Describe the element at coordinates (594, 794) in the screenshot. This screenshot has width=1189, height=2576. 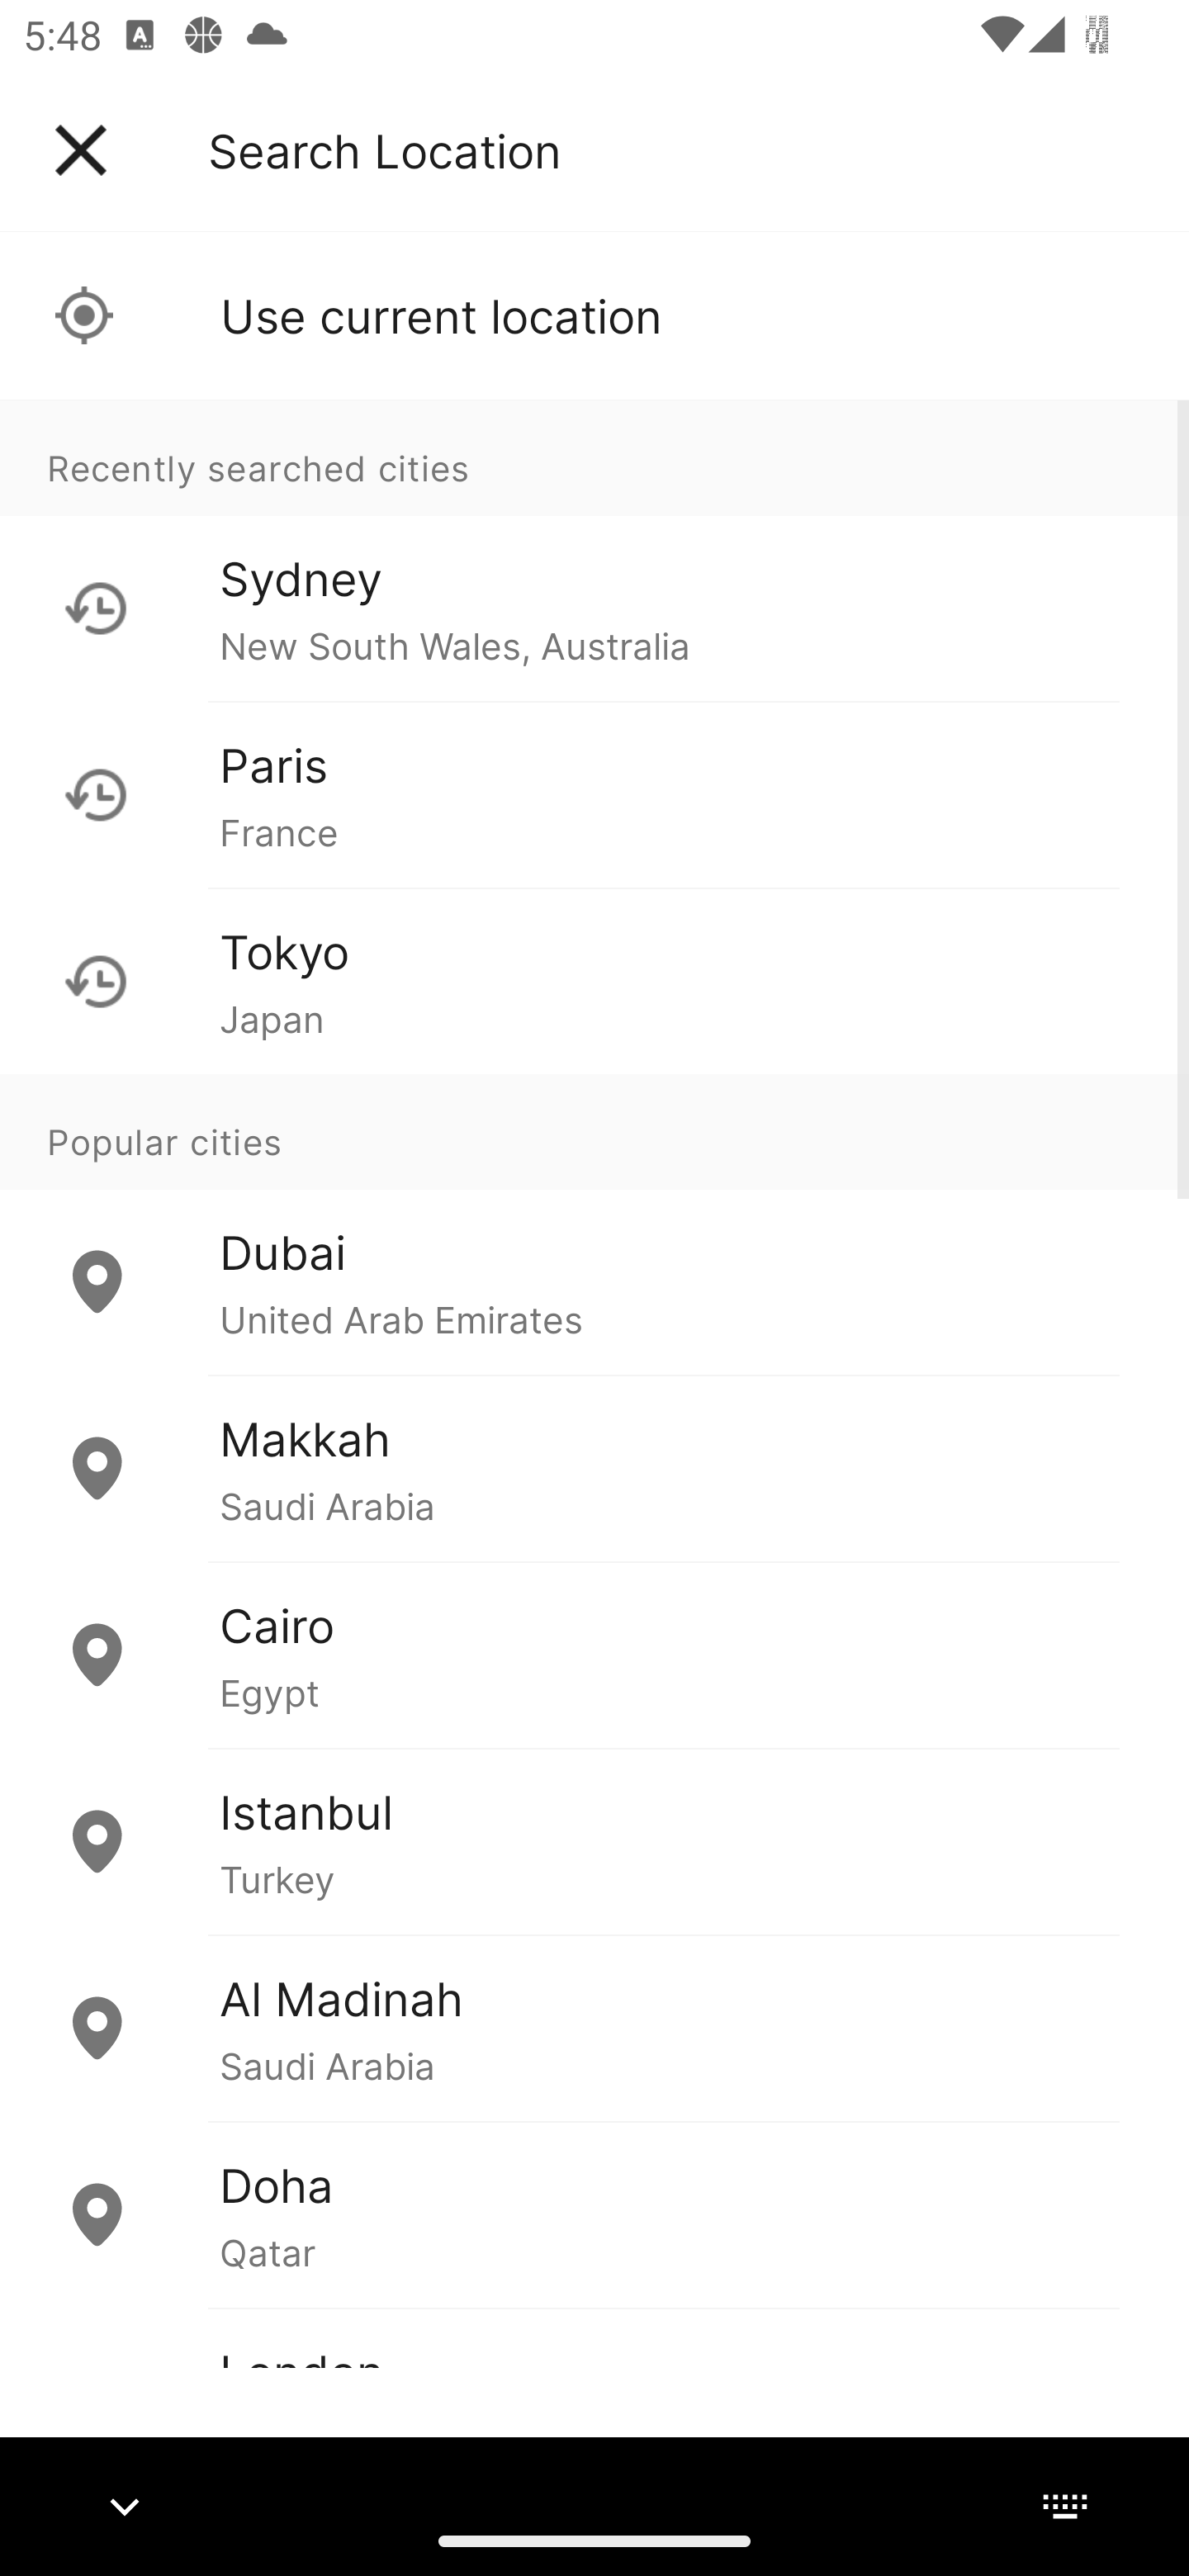
I see `Paris France` at that location.